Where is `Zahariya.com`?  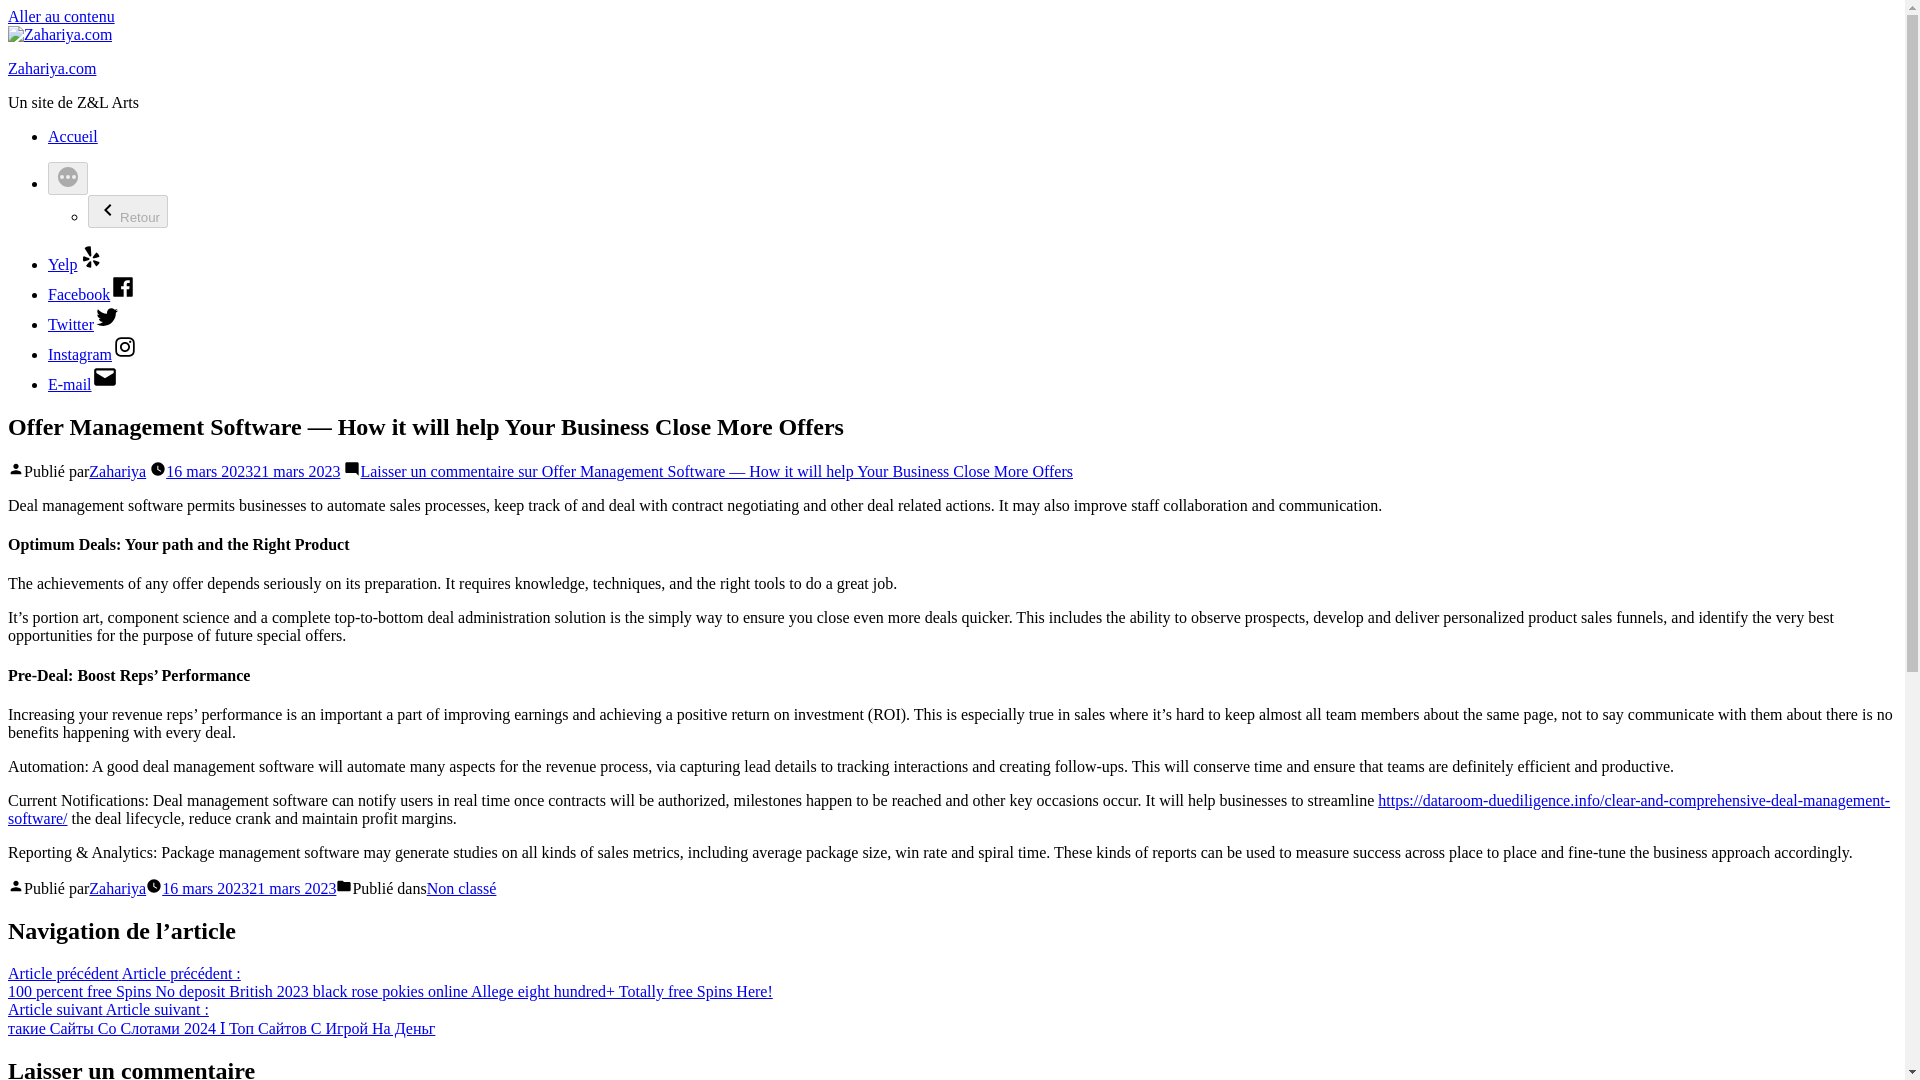
Zahariya.com is located at coordinates (52, 68).